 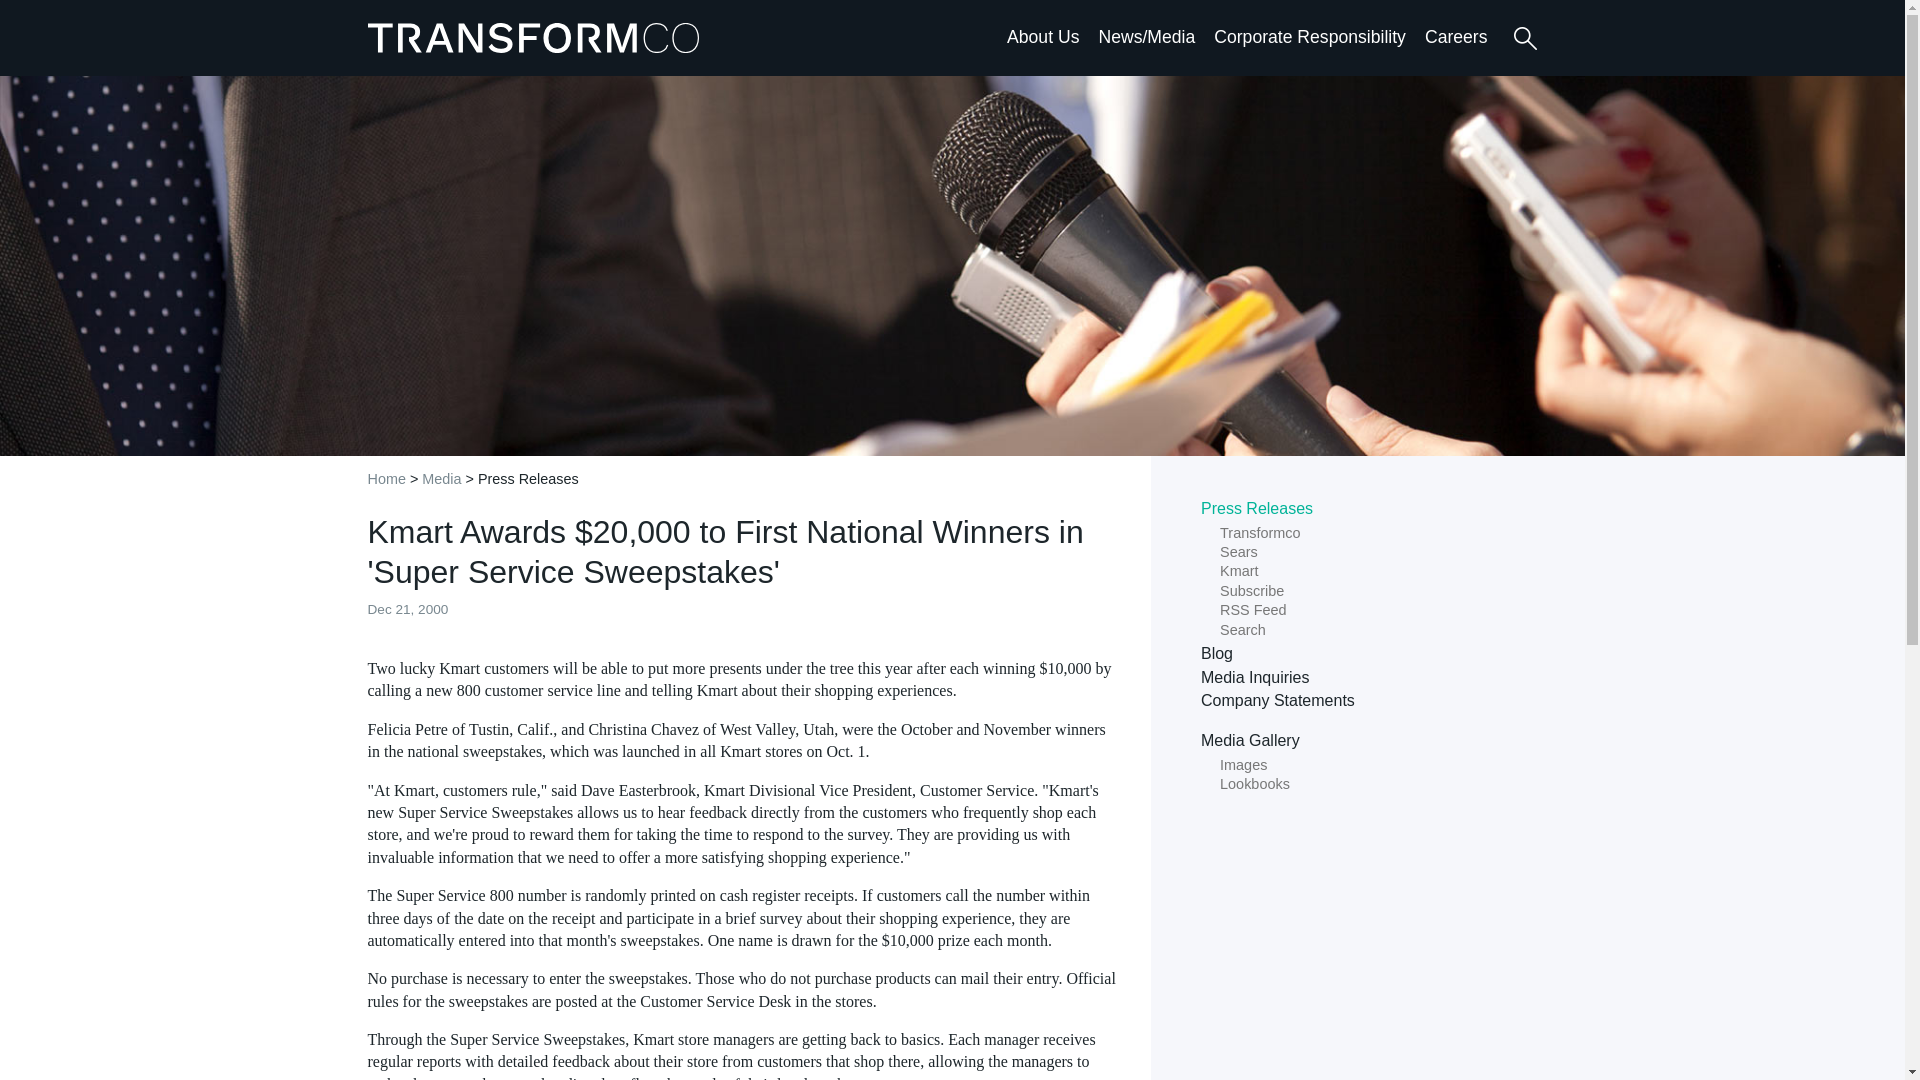 What do you see at coordinates (1310, 36) in the screenshot?
I see `Corporate Responsibility` at bounding box center [1310, 36].